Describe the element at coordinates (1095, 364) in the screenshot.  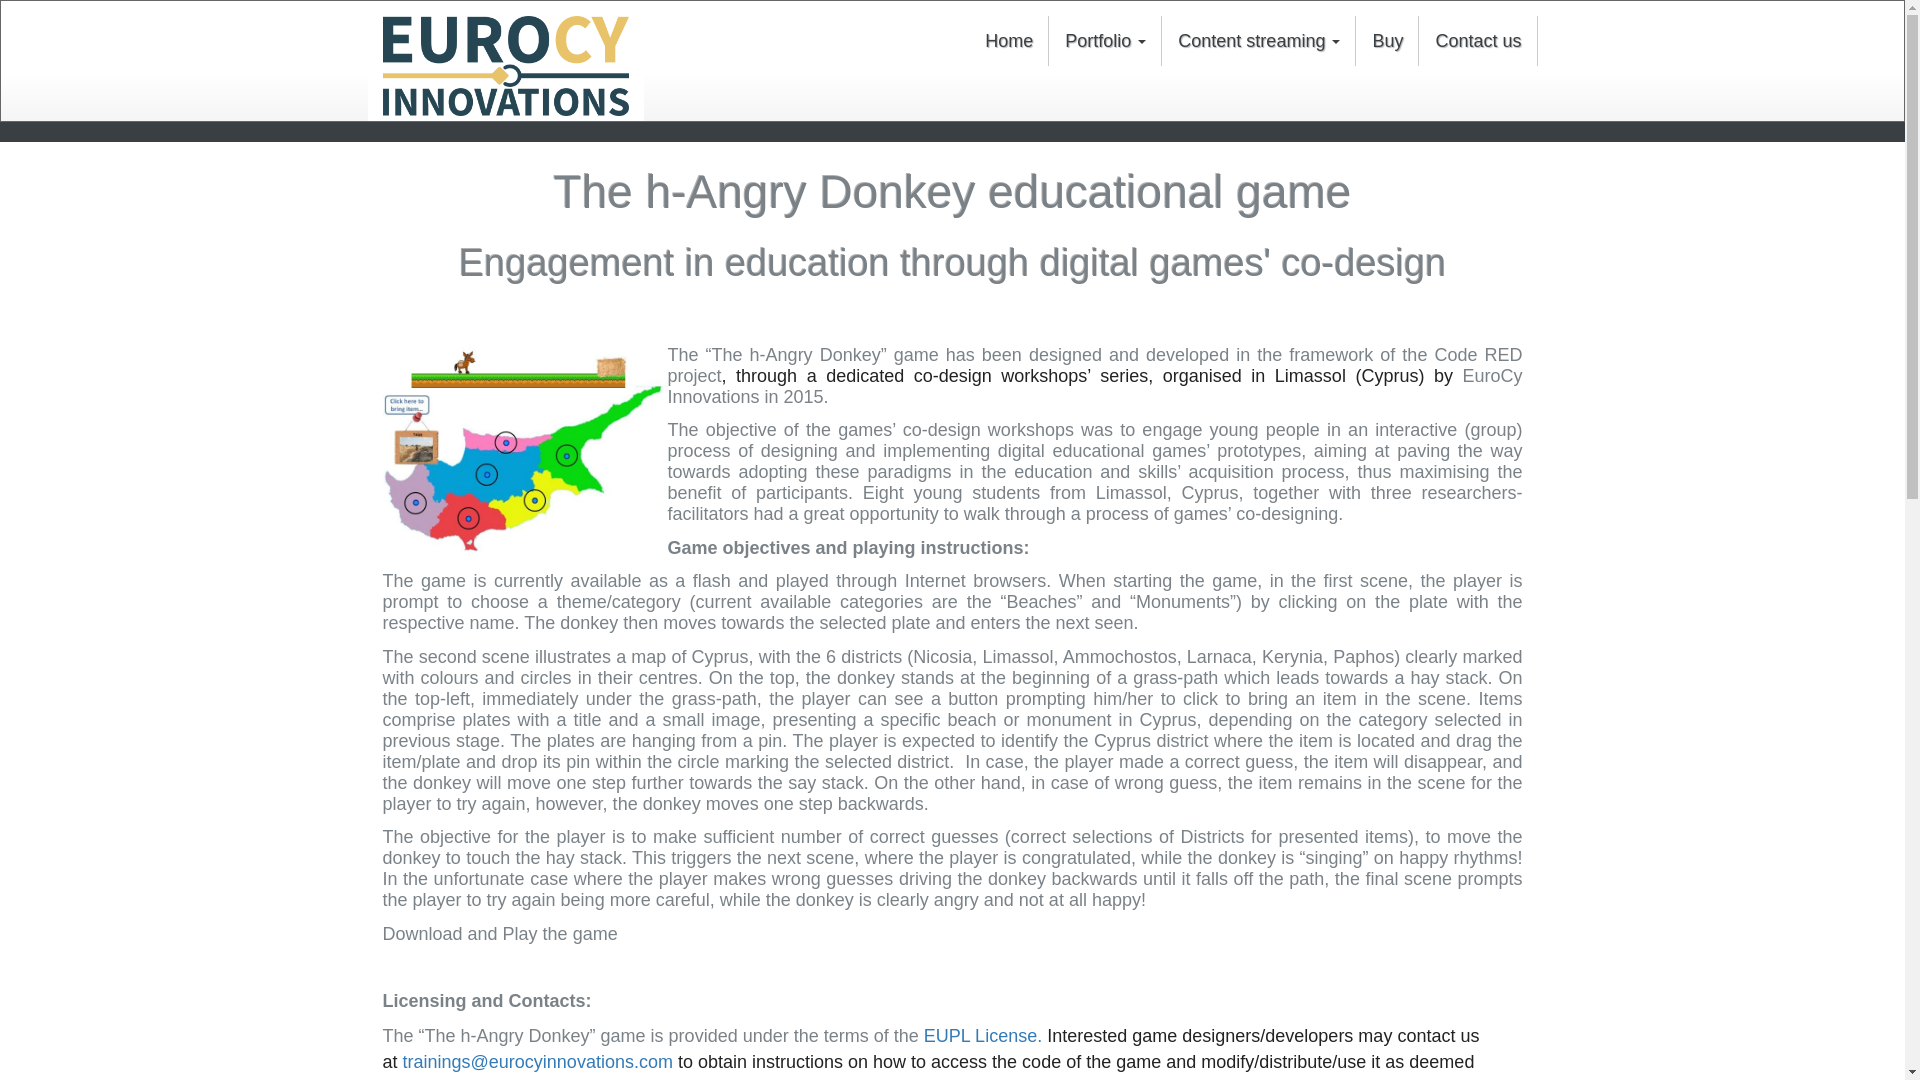
I see `Code RED project` at that location.